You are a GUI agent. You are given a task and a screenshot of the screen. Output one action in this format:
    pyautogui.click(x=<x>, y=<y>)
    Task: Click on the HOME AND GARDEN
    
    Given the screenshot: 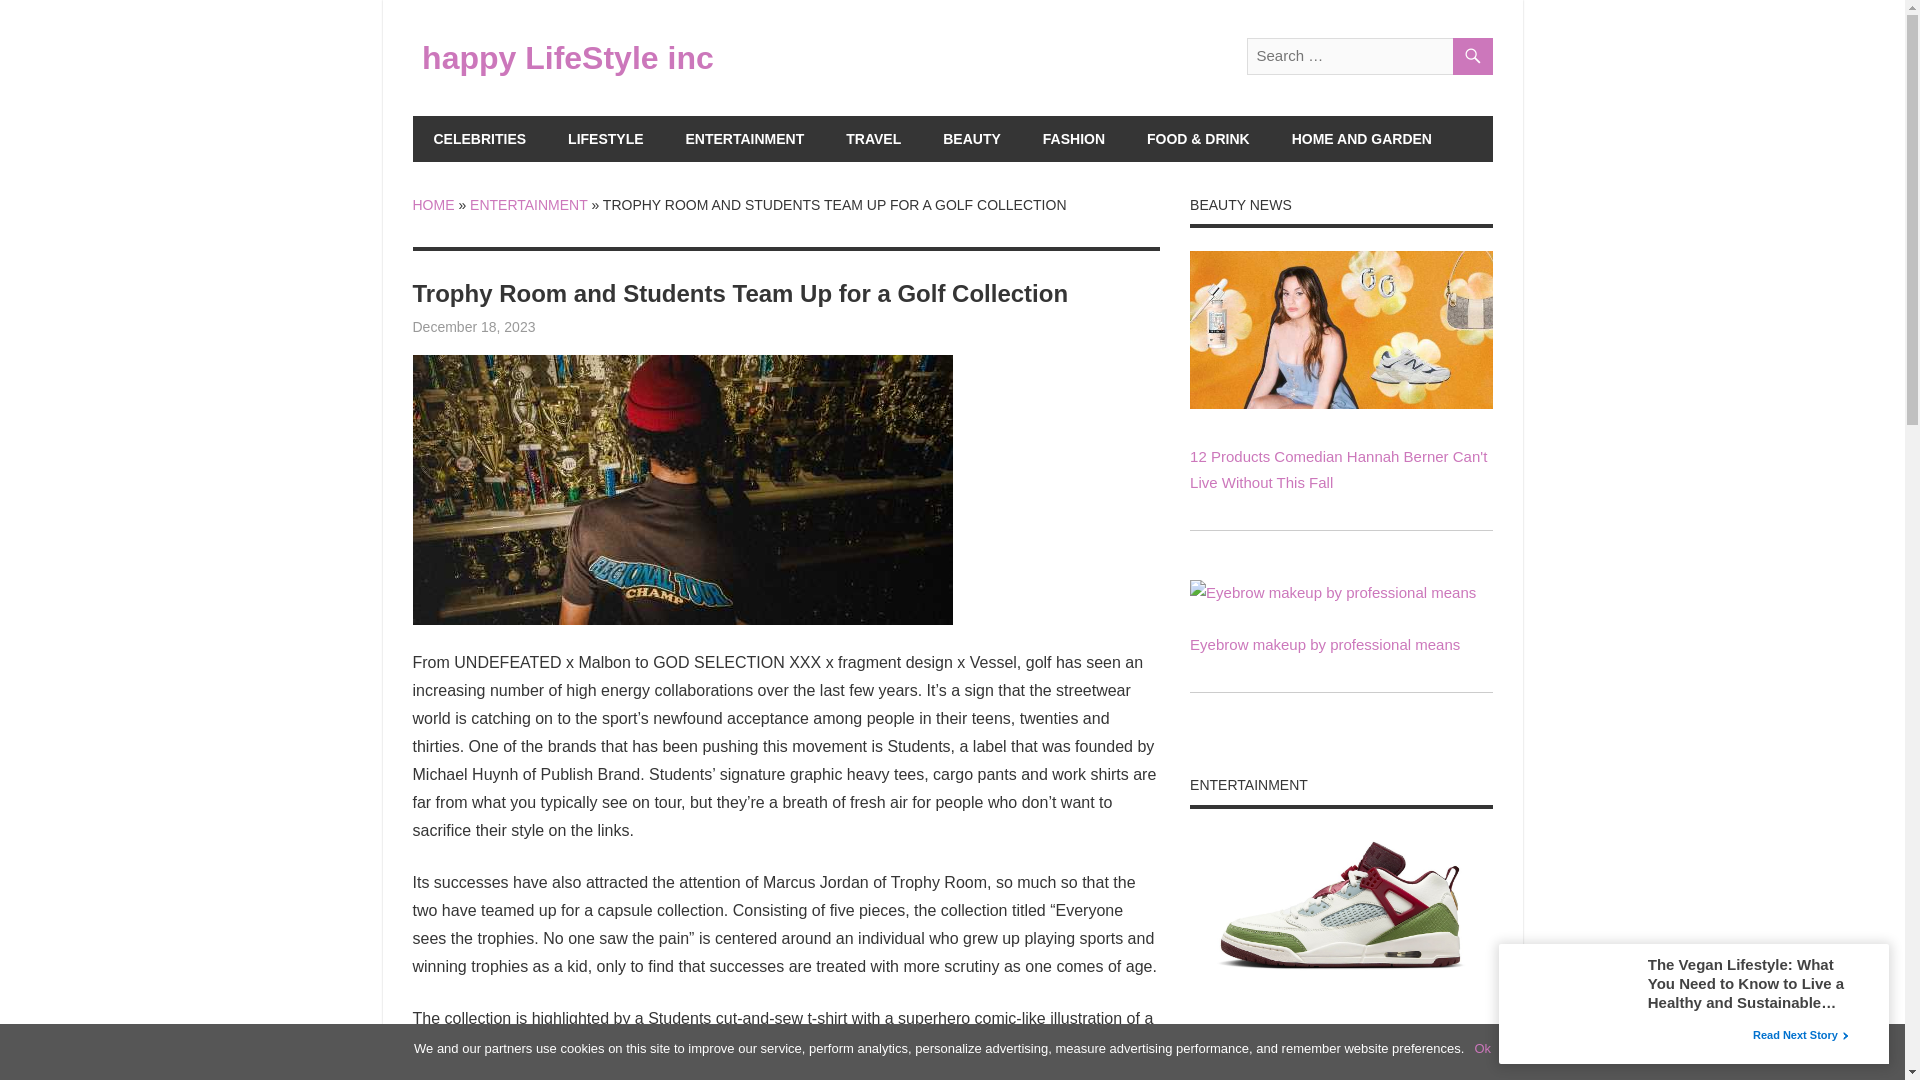 What is the action you would take?
    pyautogui.click(x=1362, y=138)
    